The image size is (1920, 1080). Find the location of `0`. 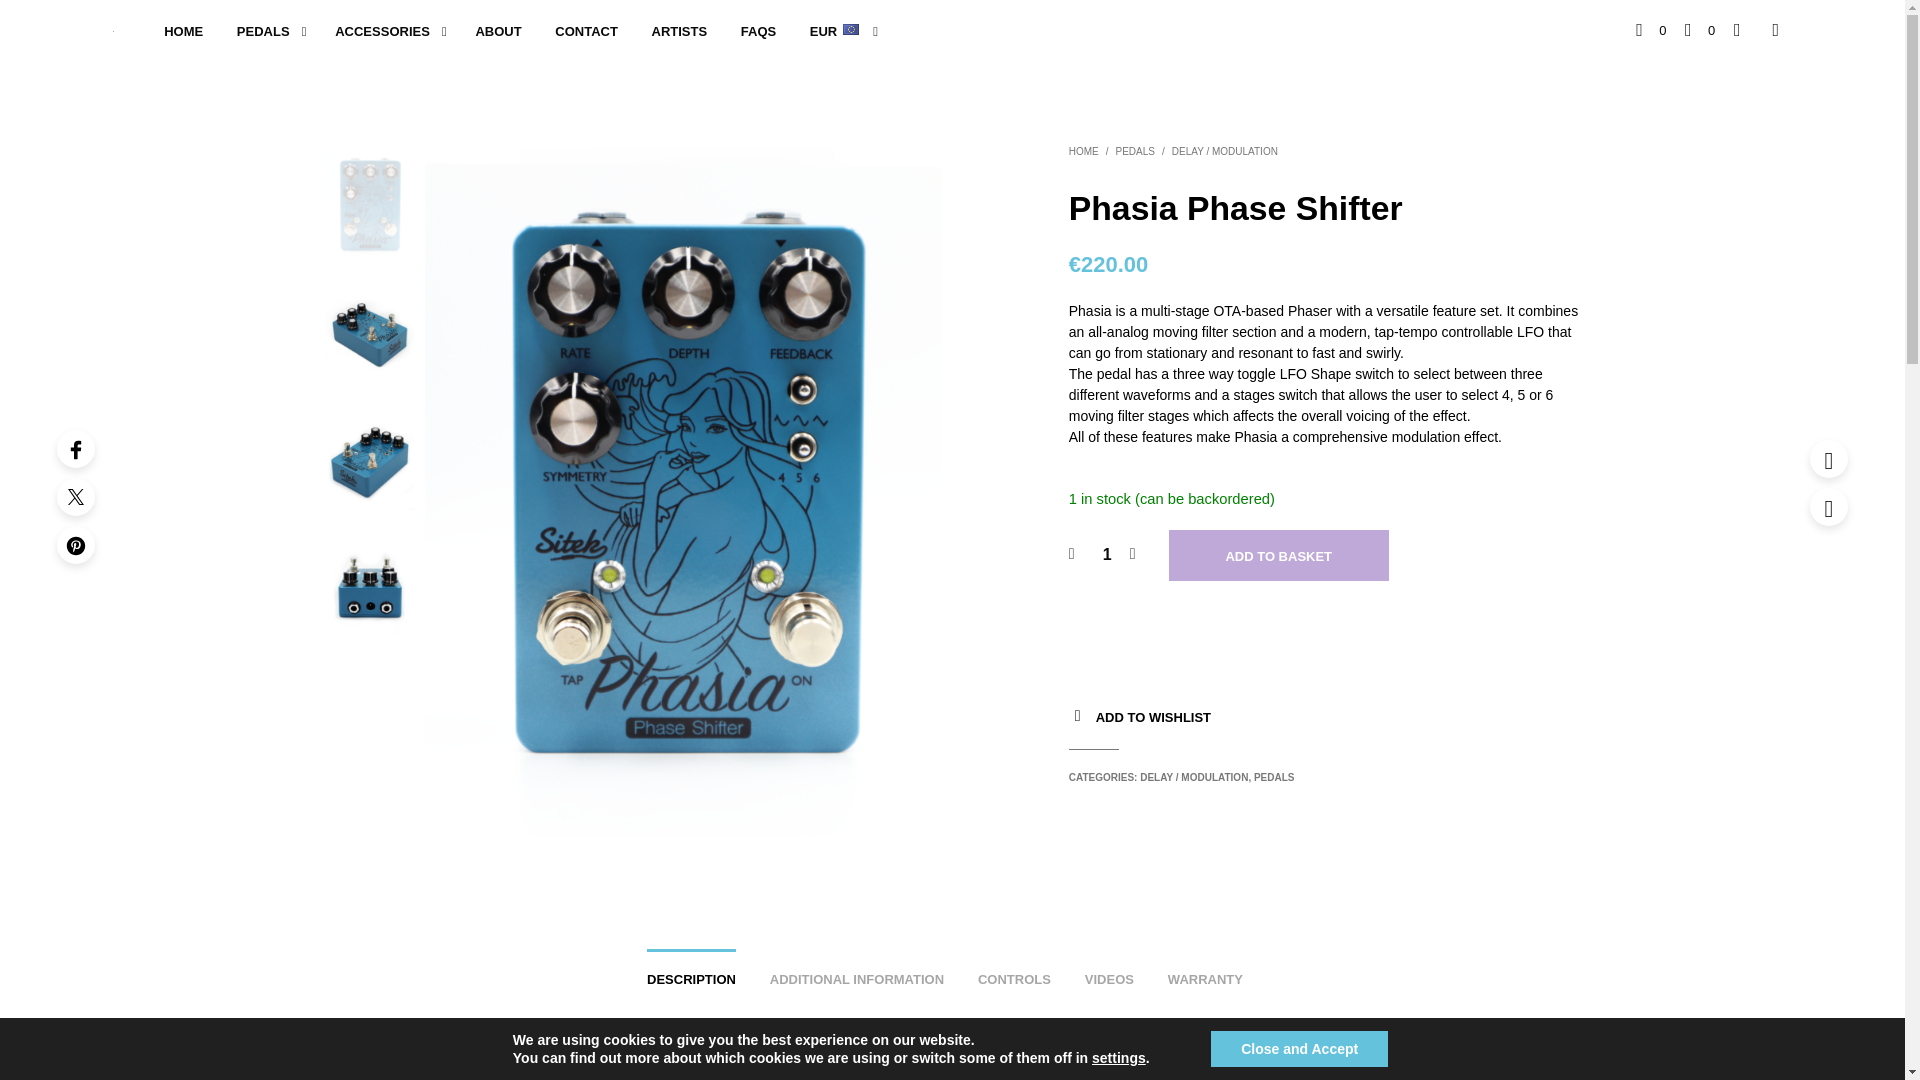

0 is located at coordinates (1700, 30).